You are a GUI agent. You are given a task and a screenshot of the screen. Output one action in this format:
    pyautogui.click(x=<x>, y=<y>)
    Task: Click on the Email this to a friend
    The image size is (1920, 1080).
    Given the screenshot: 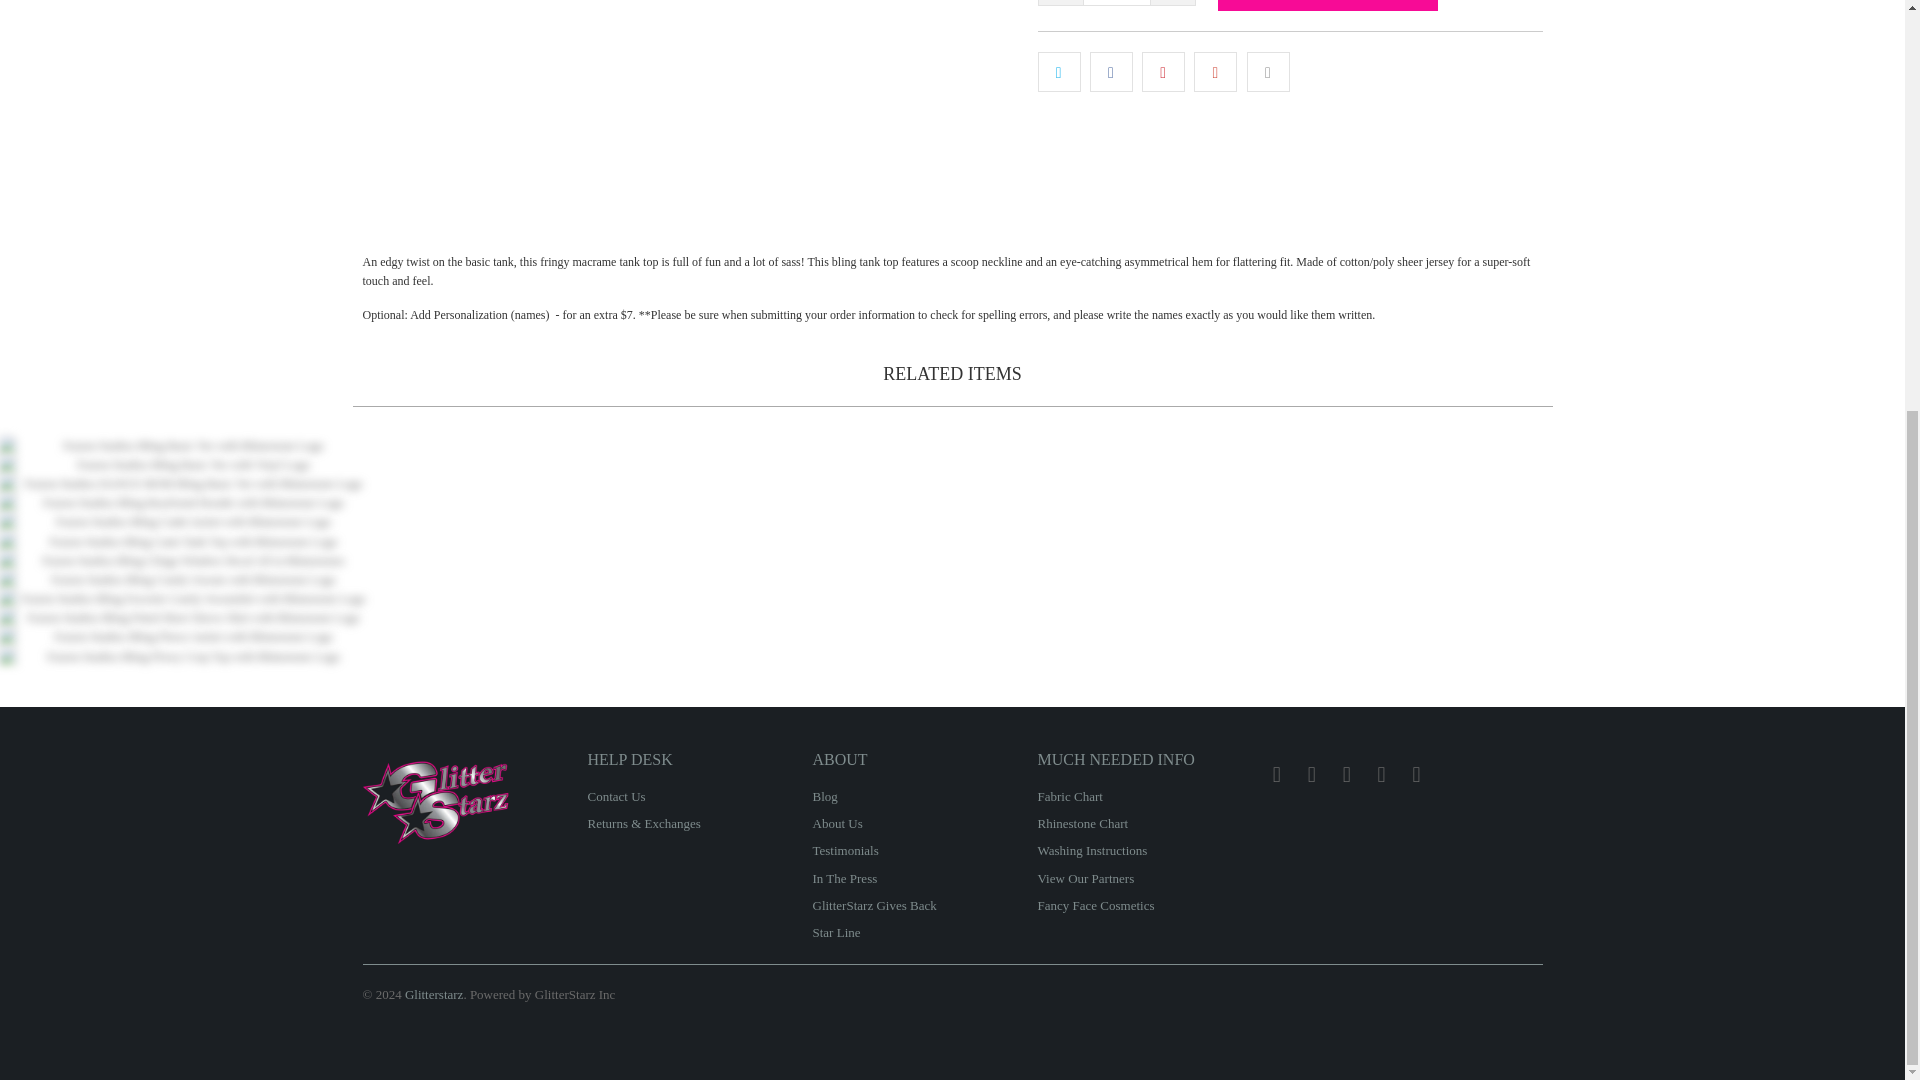 What is the action you would take?
    pyautogui.click(x=1268, y=70)
    